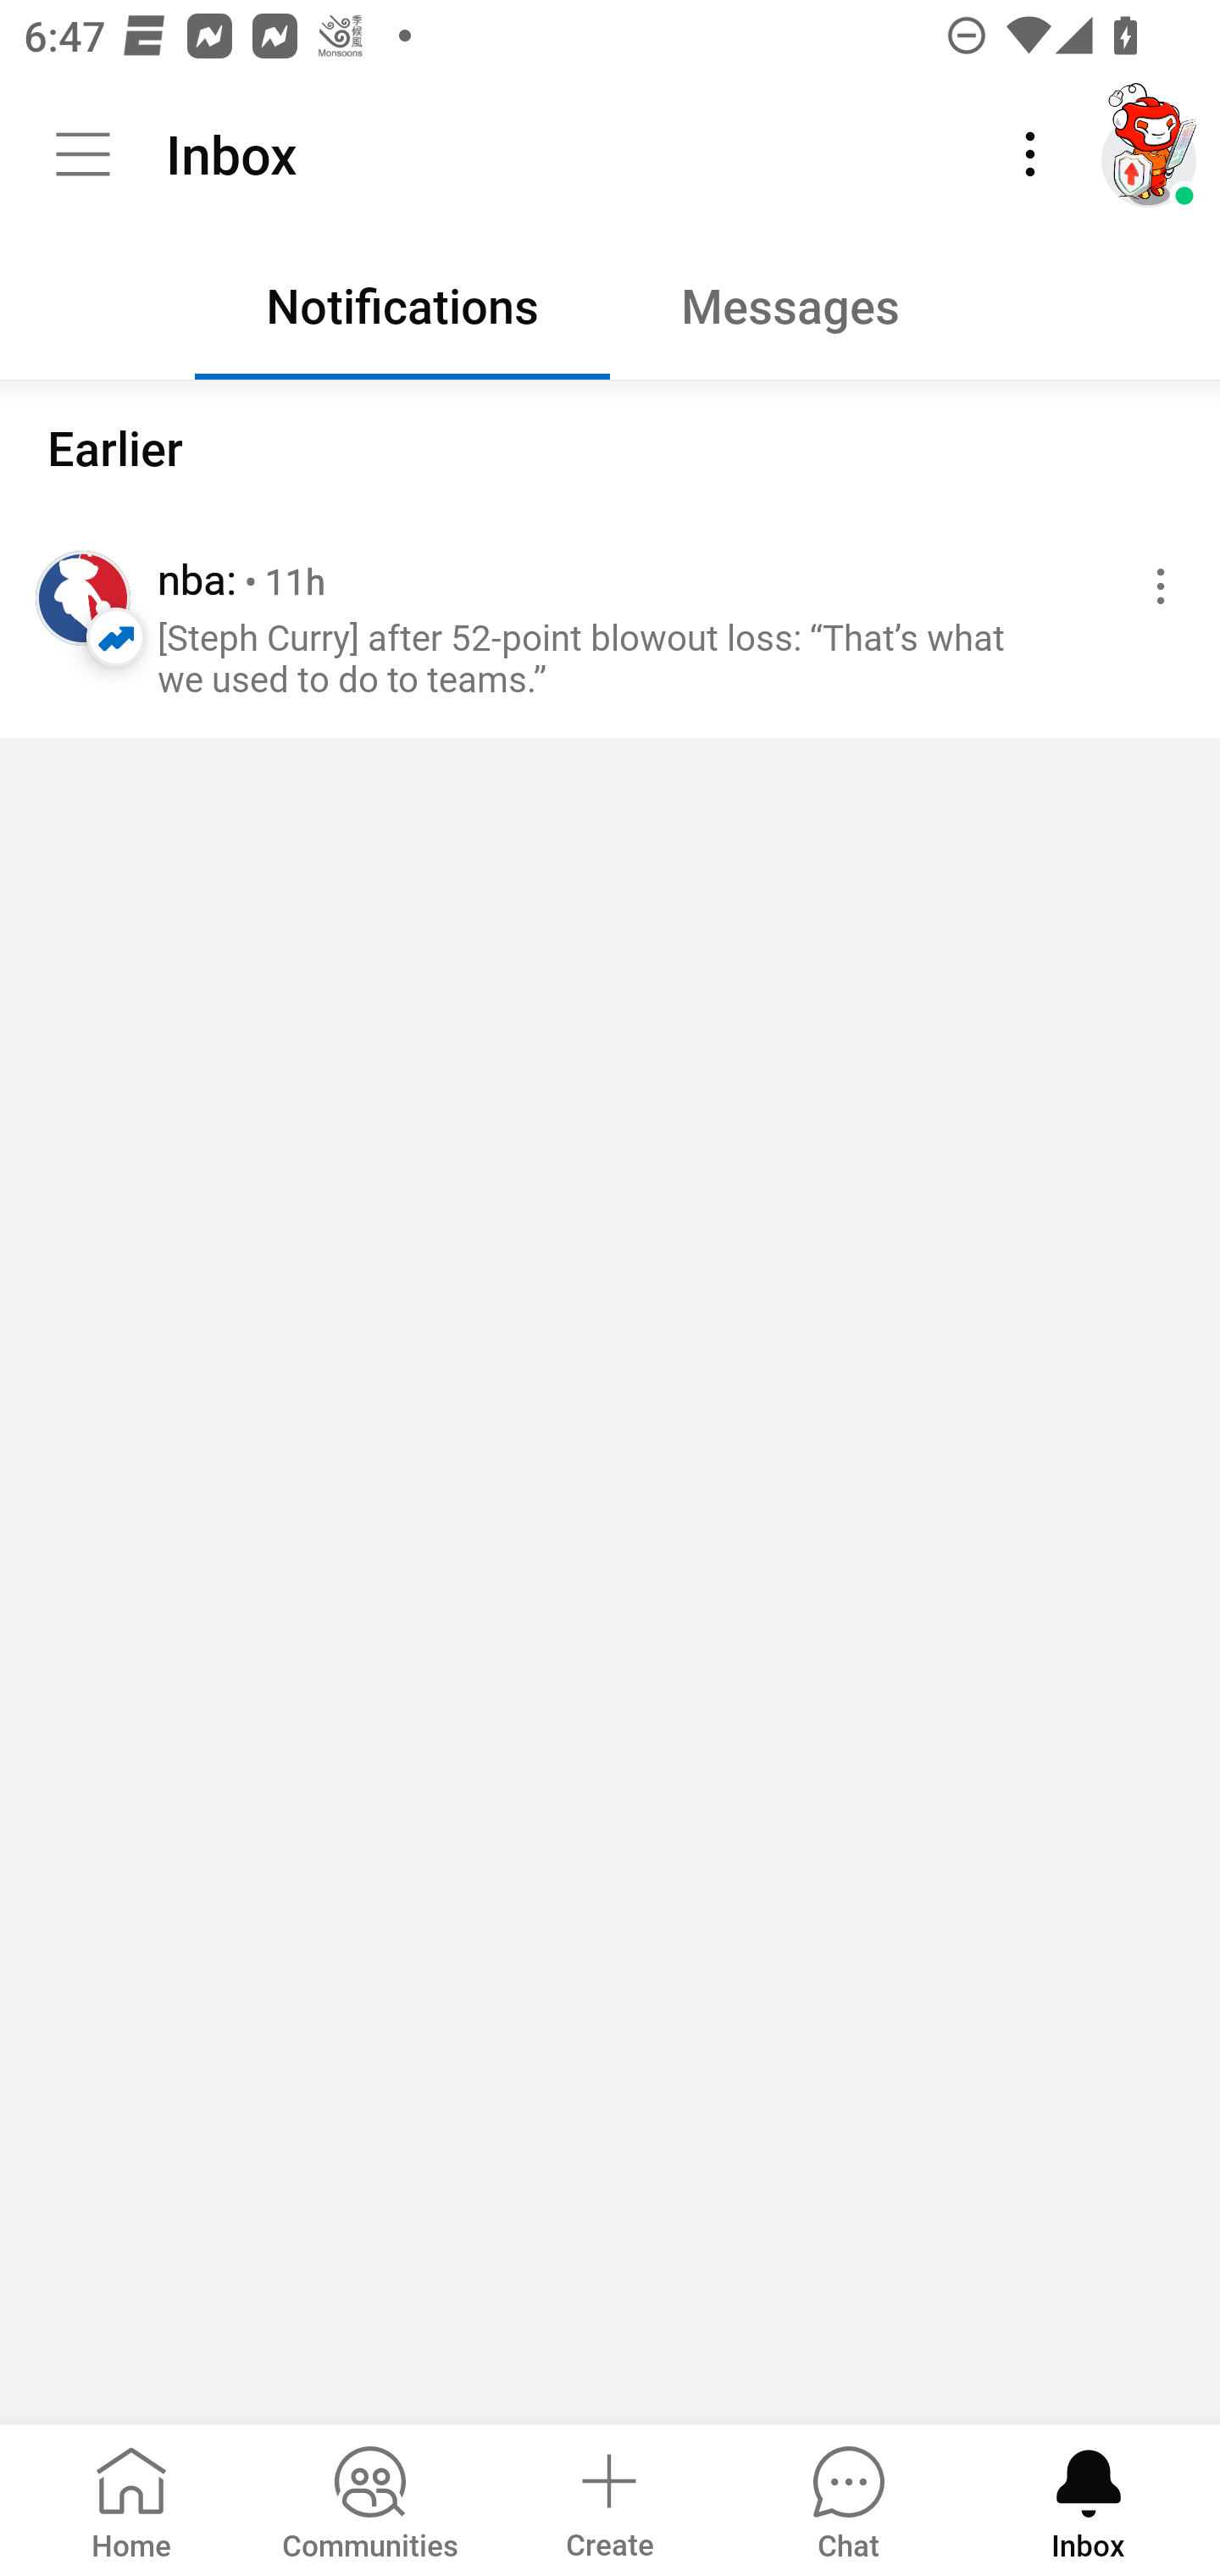  I want to click on Messages, so click(817, 314).